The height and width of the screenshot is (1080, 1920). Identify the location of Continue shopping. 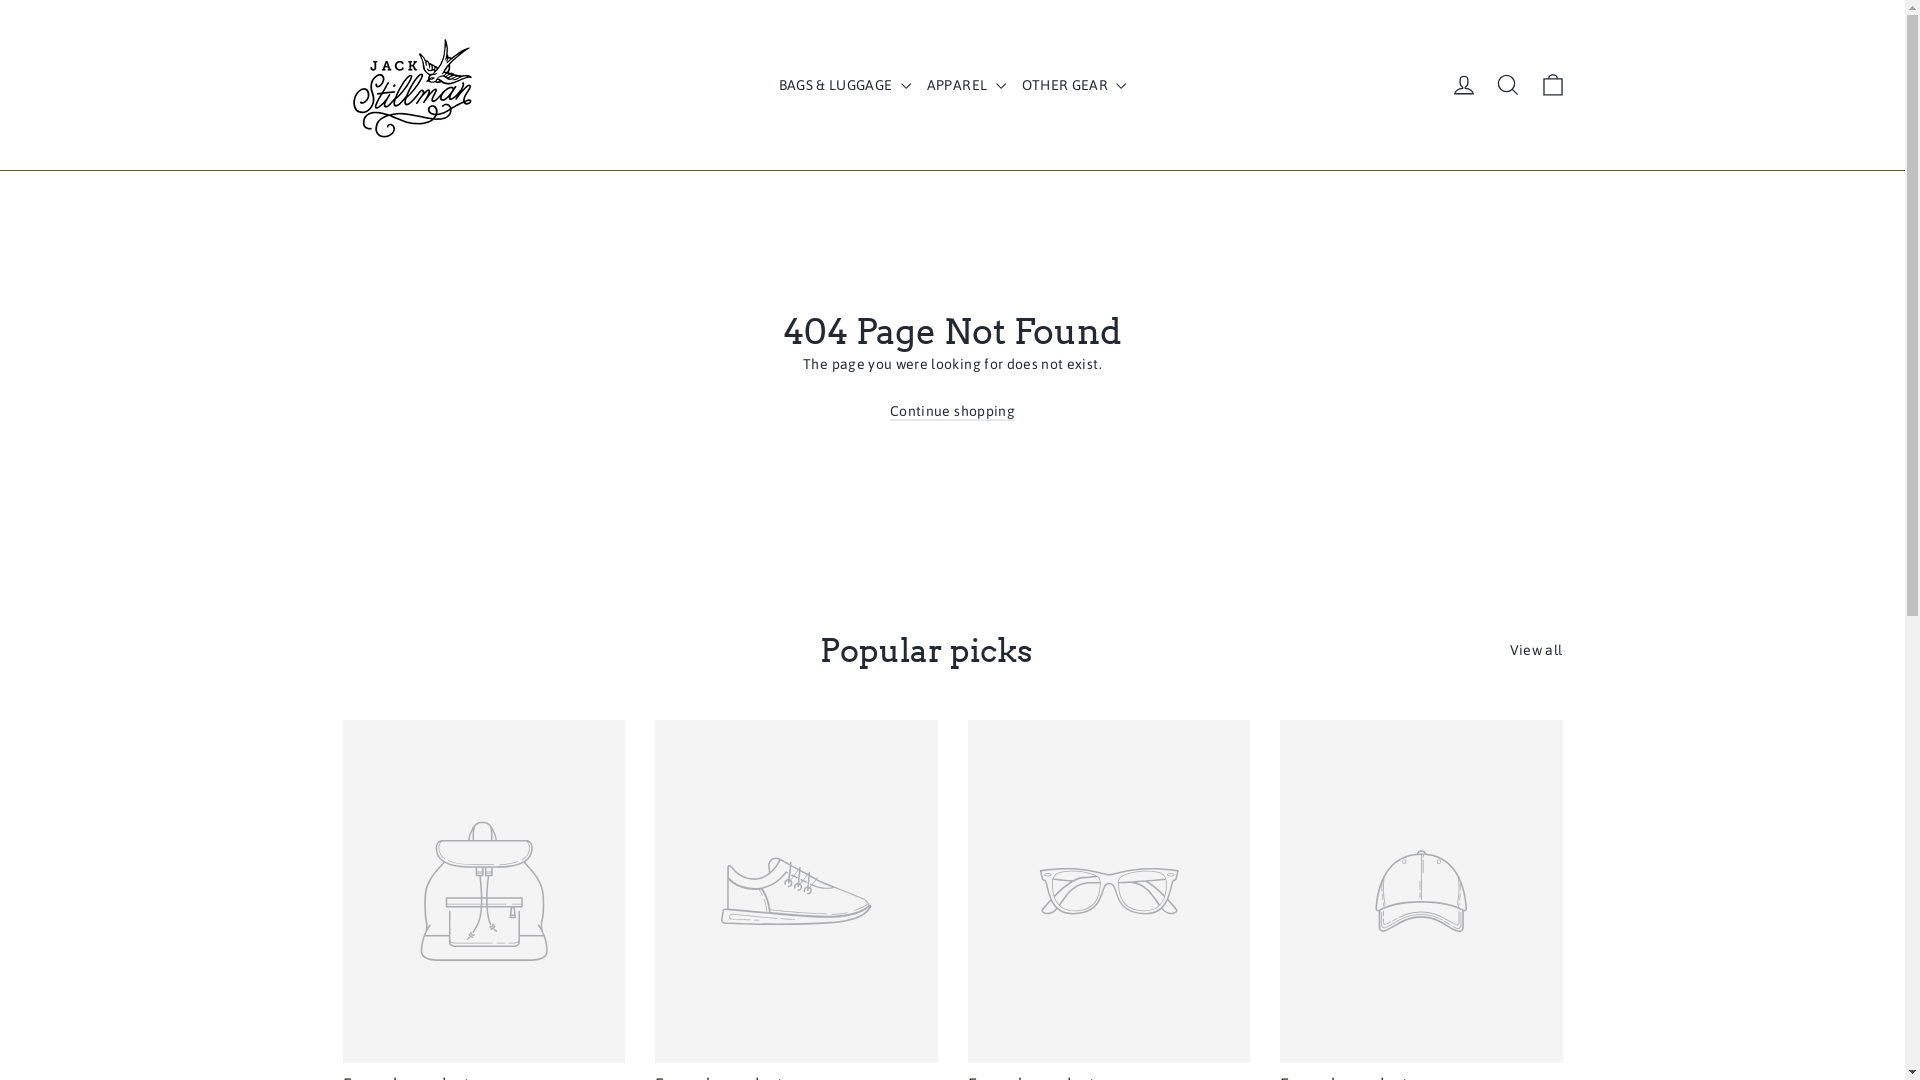
(952, 412).